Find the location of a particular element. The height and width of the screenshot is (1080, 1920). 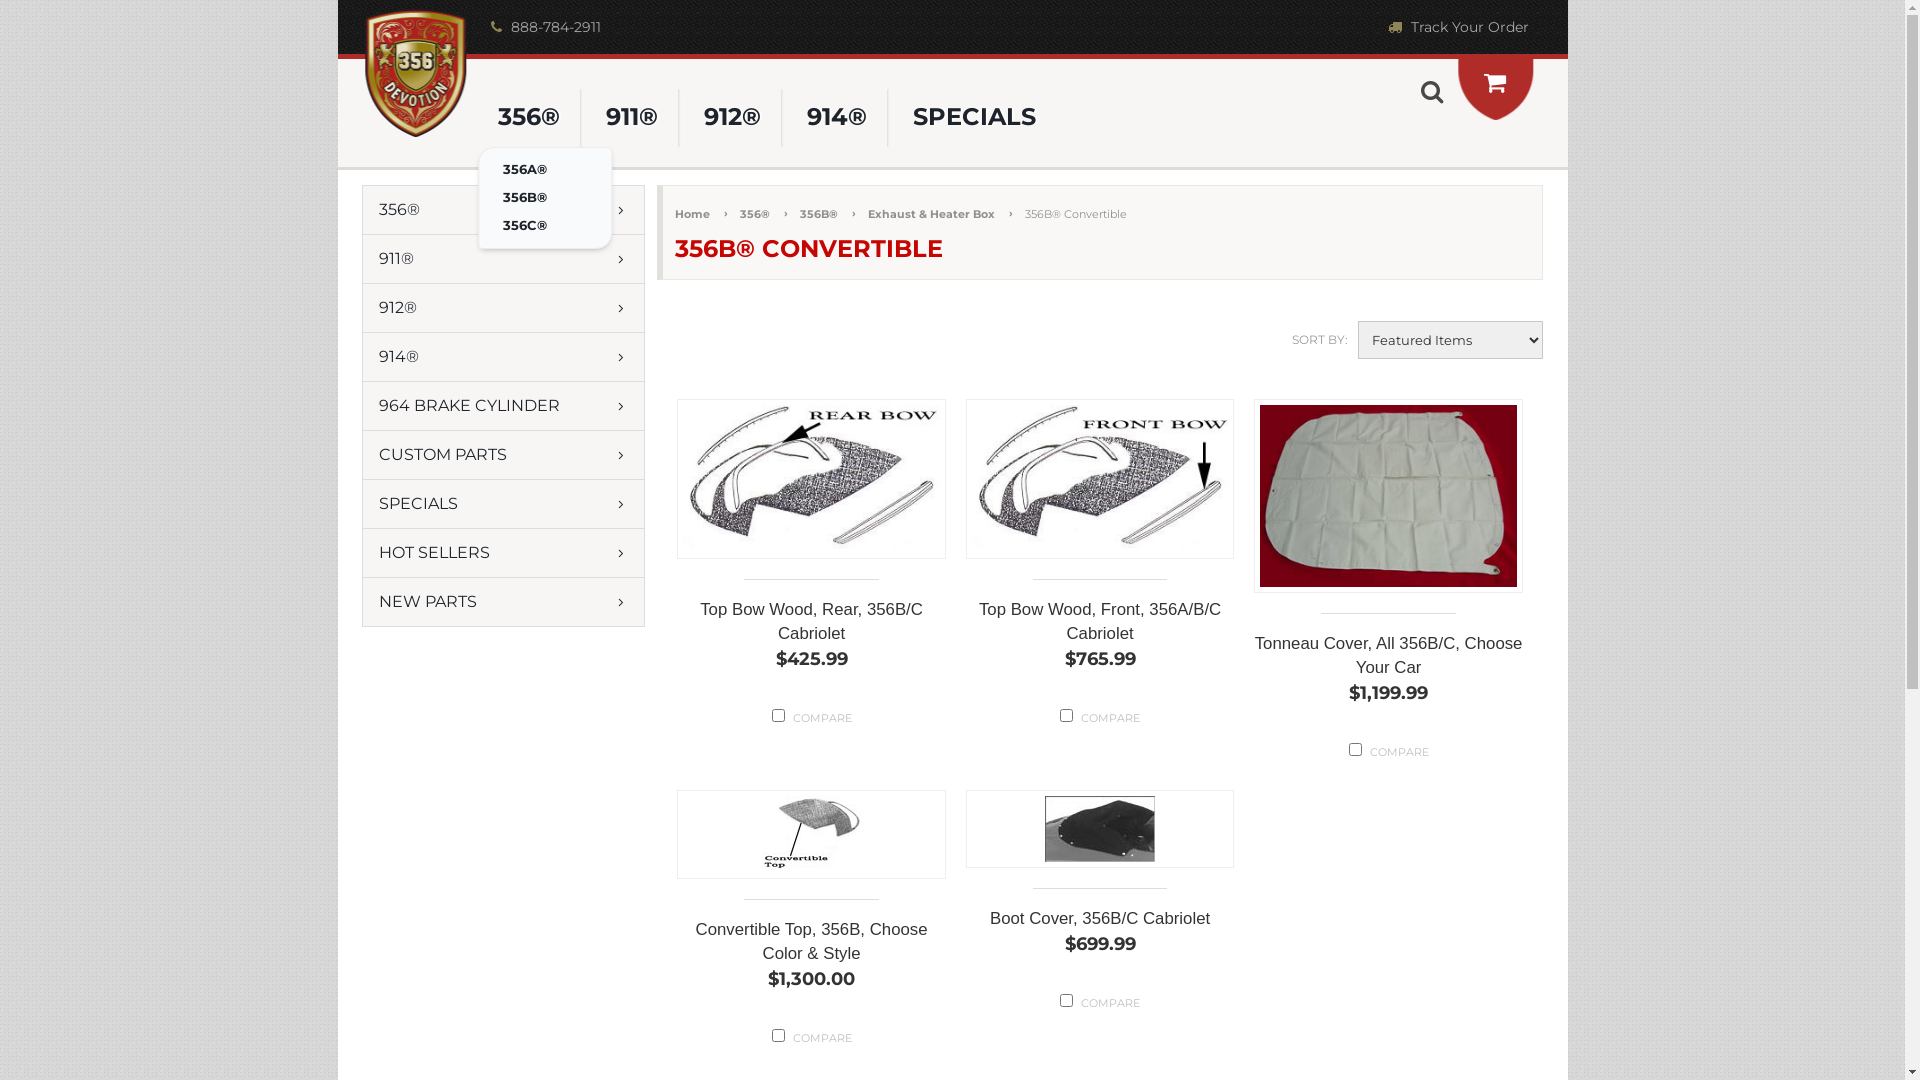

Boot Cover, 356B/C Cabriolet is located at coordinates (1100, 910).